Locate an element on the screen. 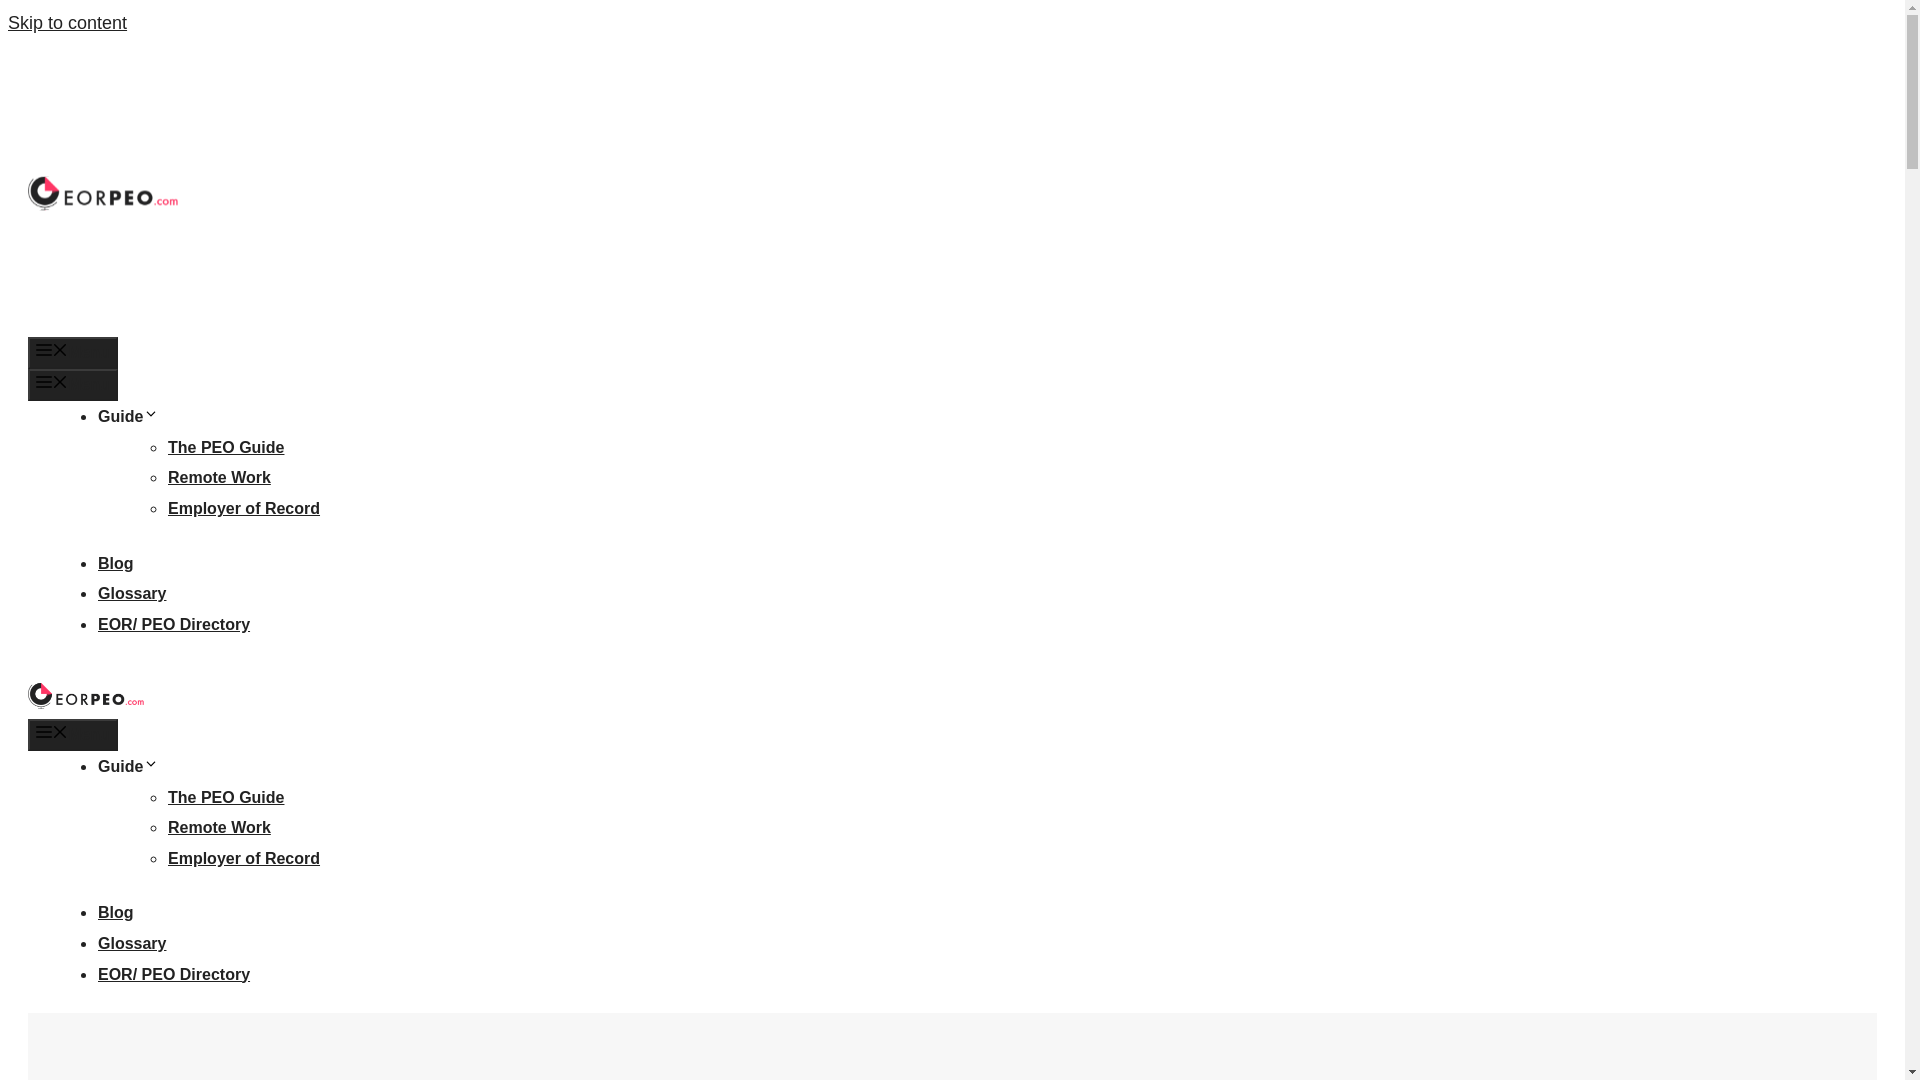 This screenshot has height=1080, width=1920. The PEO Guide is located at coordinates (226, 797).